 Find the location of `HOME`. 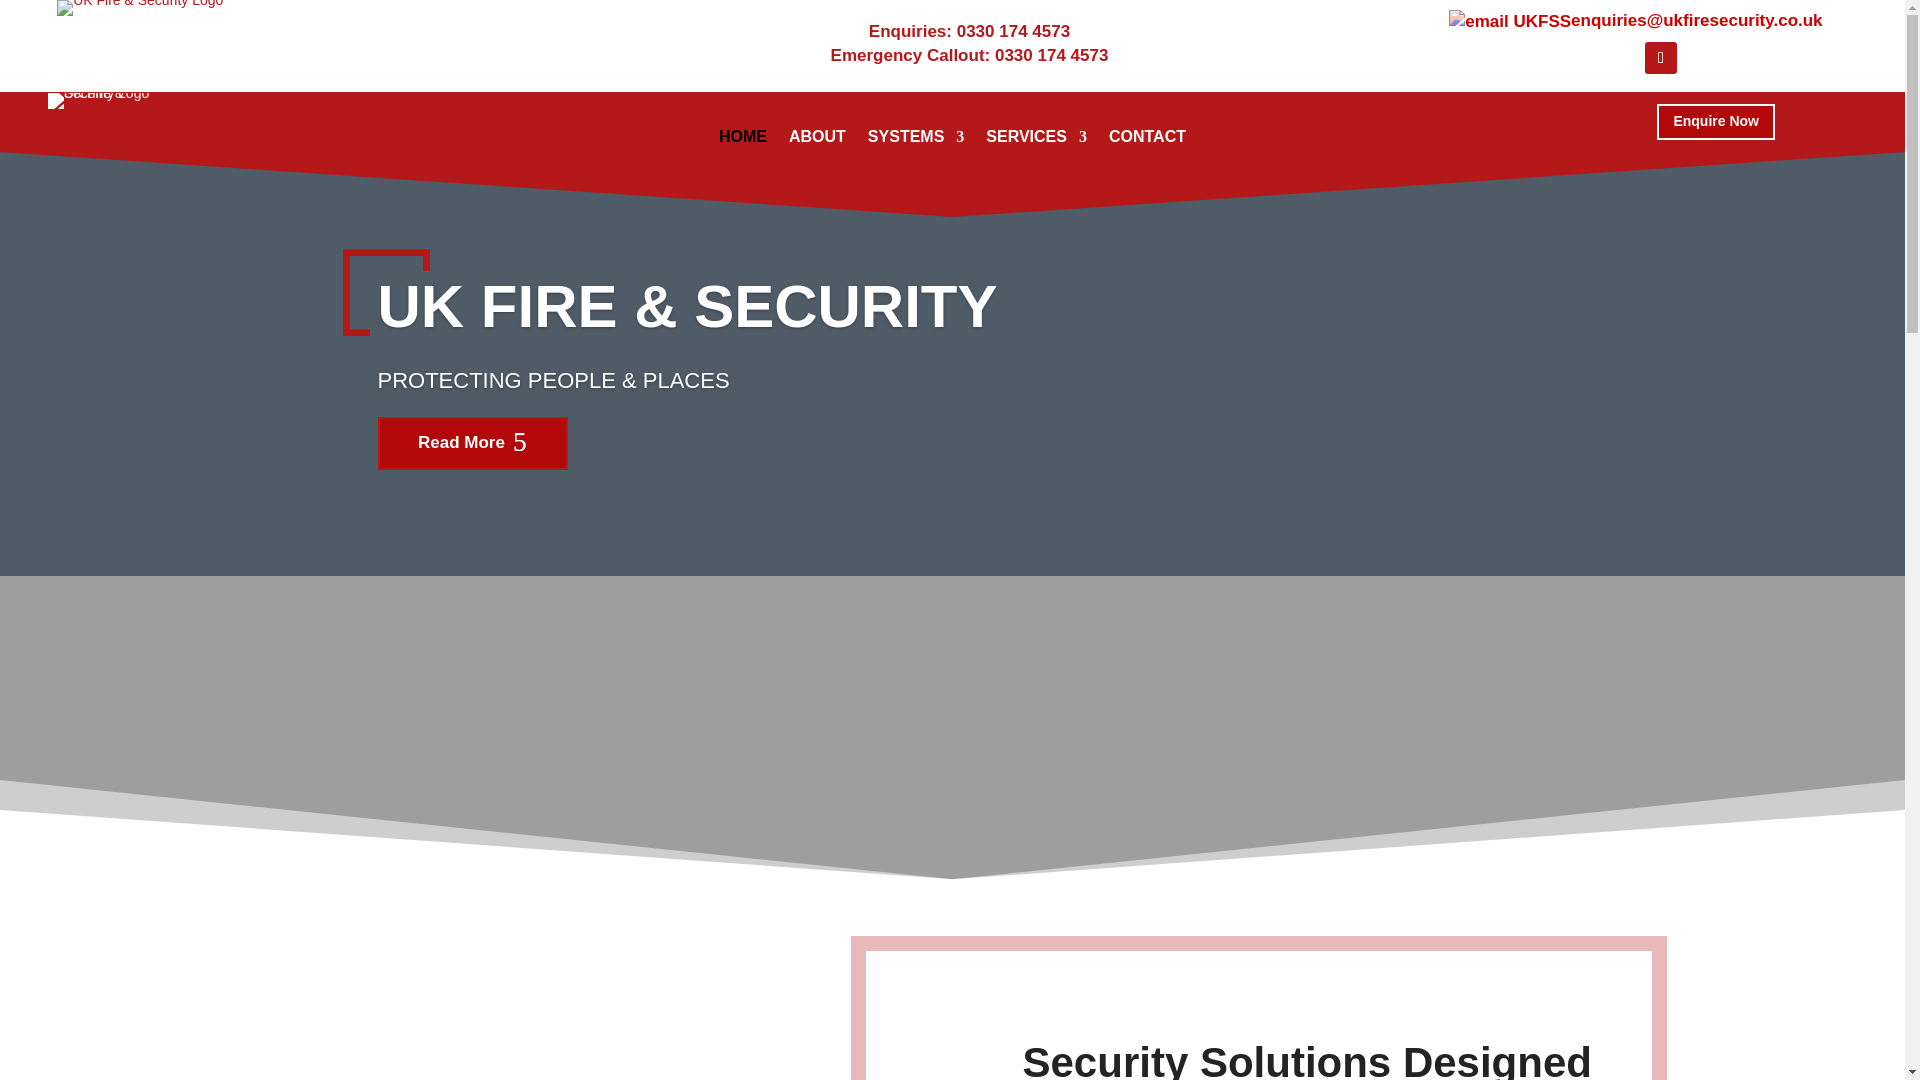

HOME is located at coordinates (742, 140).